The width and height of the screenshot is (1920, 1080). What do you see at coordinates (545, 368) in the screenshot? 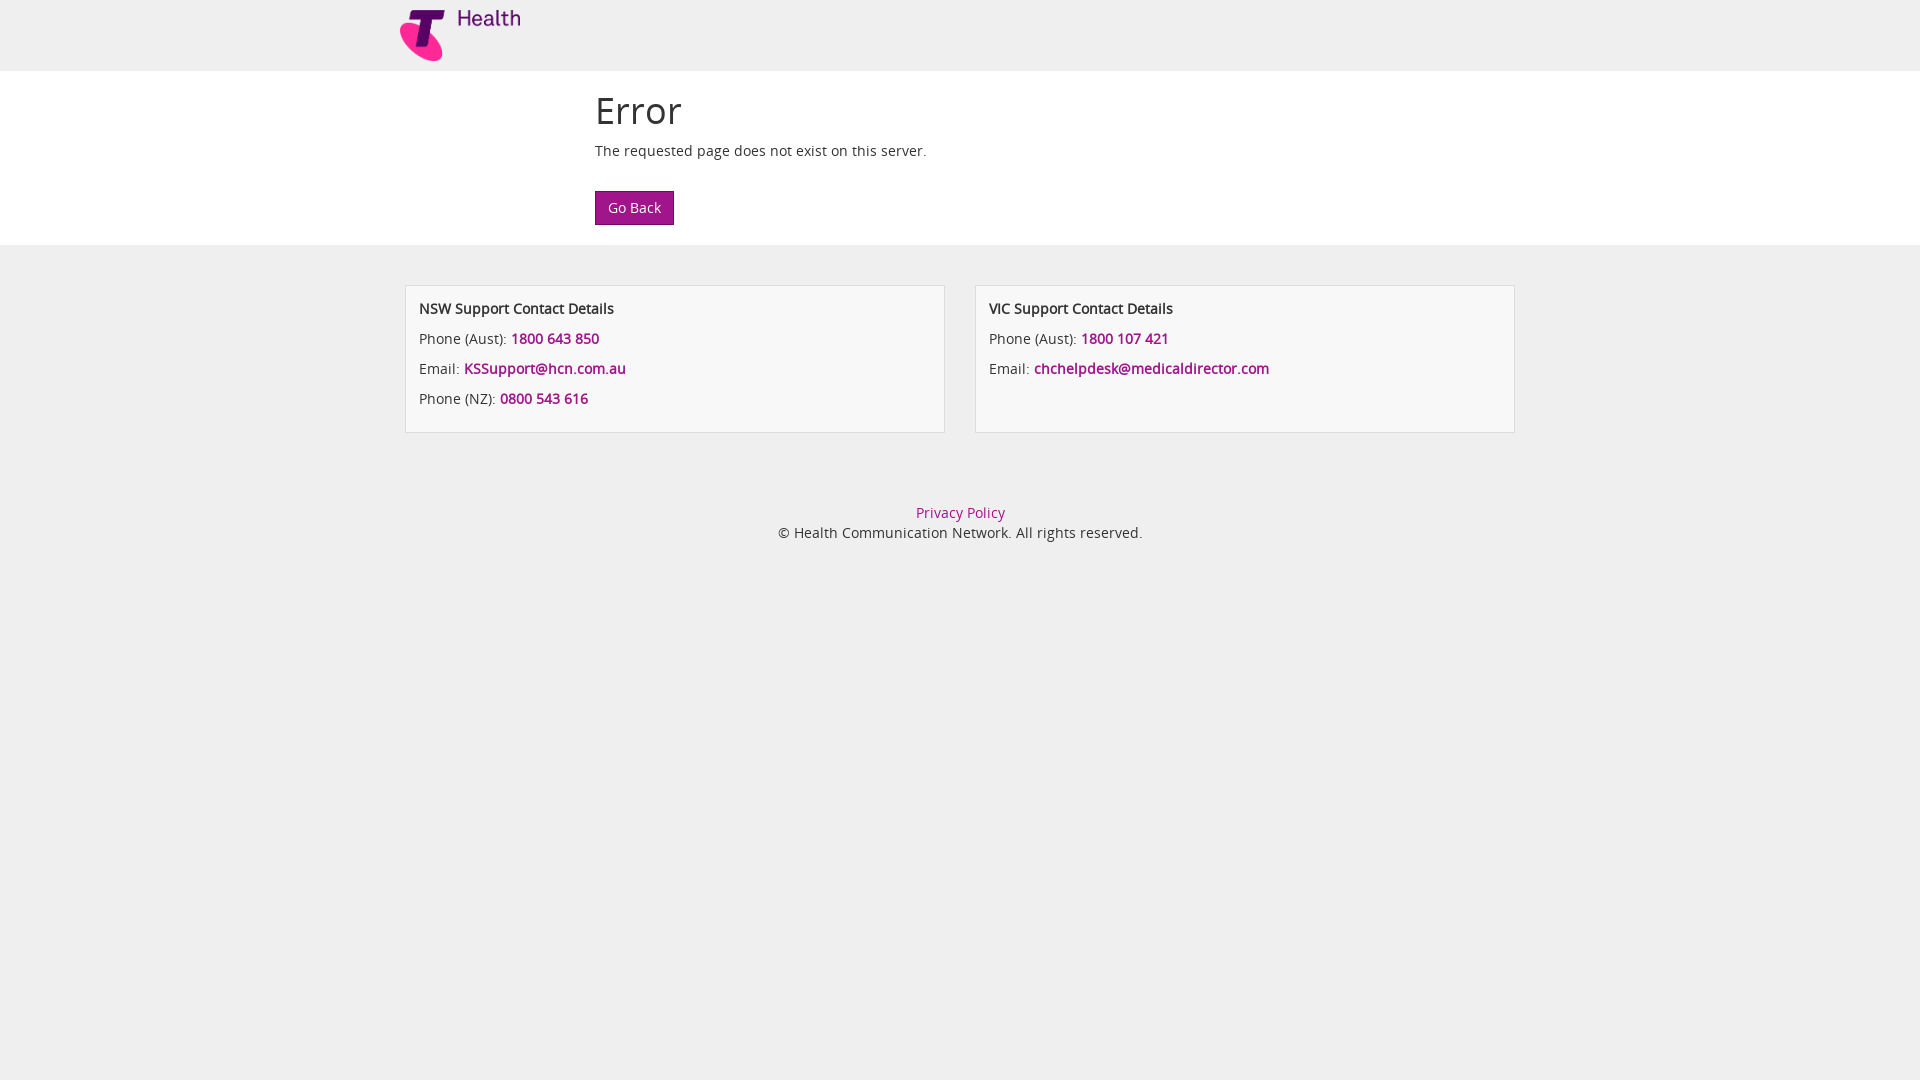
I see `KSSupport@hcn.com.au` at bounding box center [545, 368].